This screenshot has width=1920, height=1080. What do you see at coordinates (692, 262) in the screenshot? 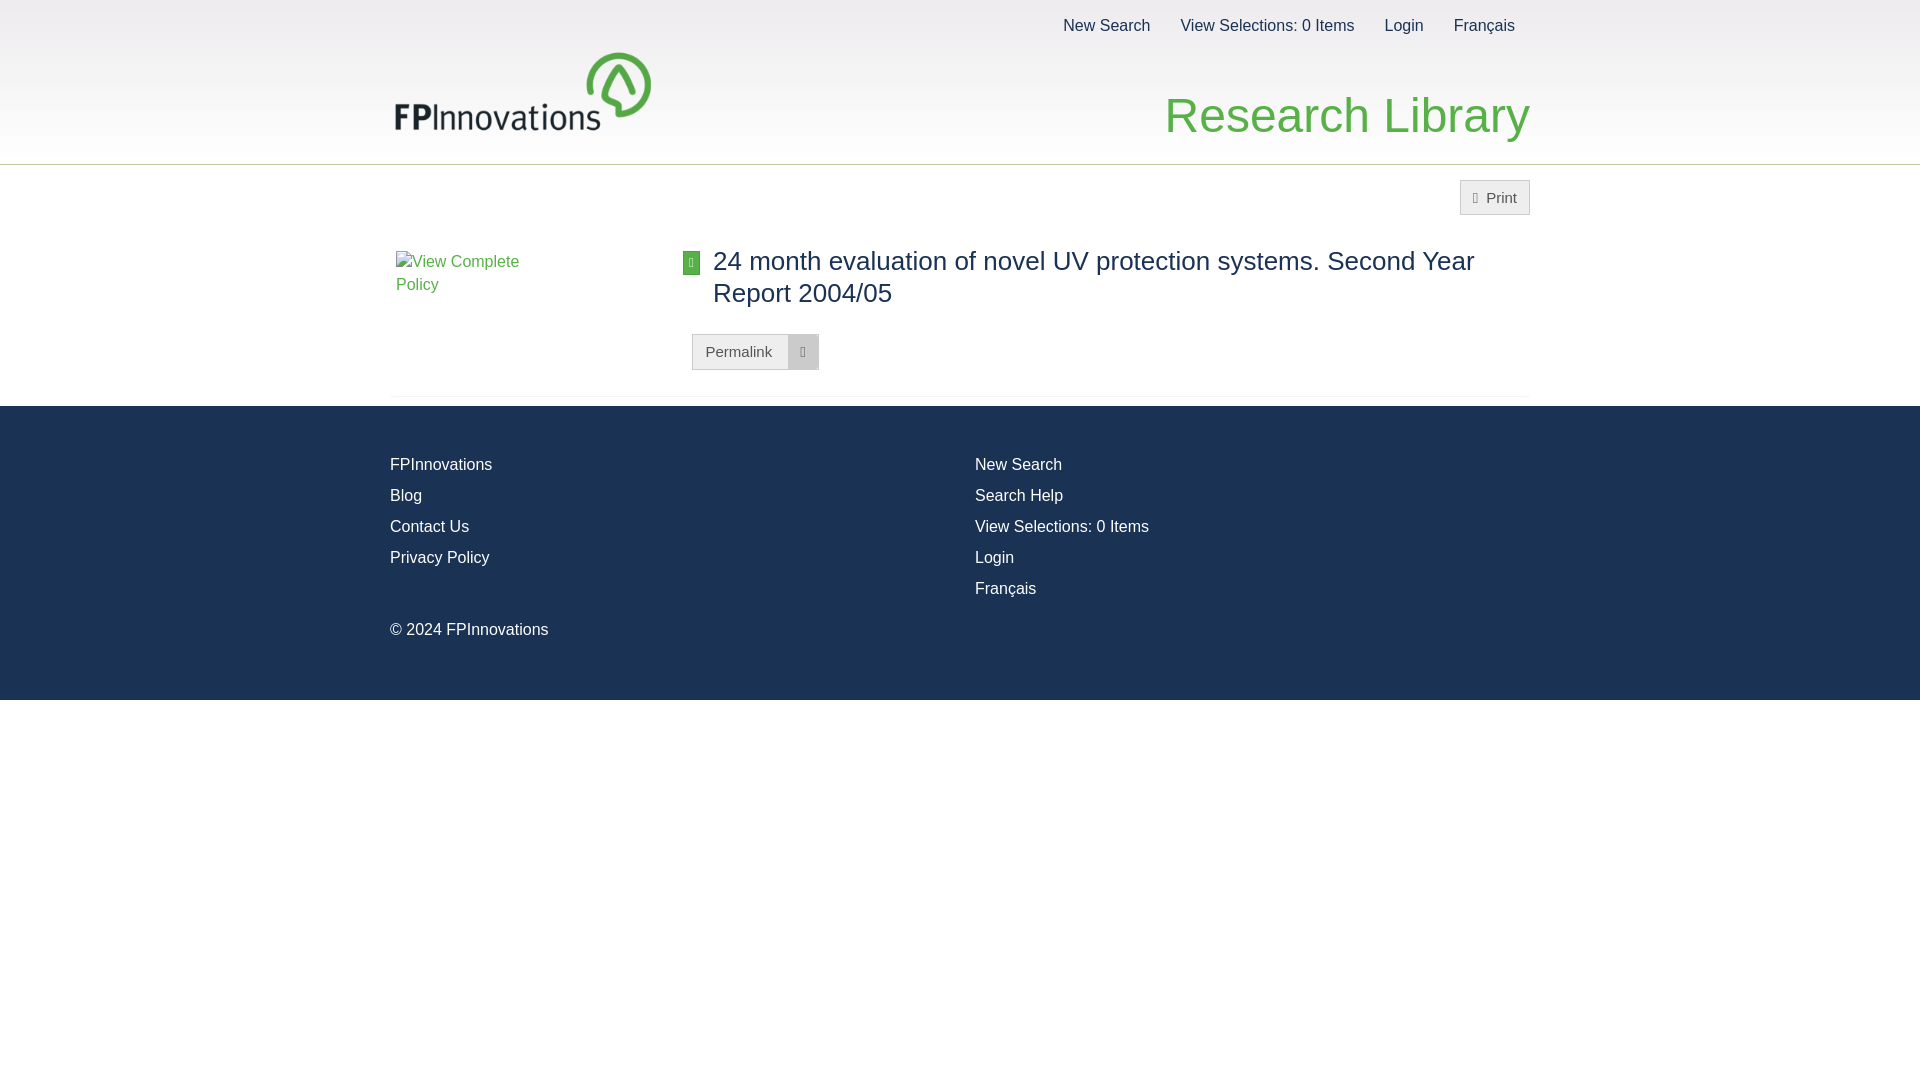
I see `Toggle Full Record` at bounding box center [692, 262].